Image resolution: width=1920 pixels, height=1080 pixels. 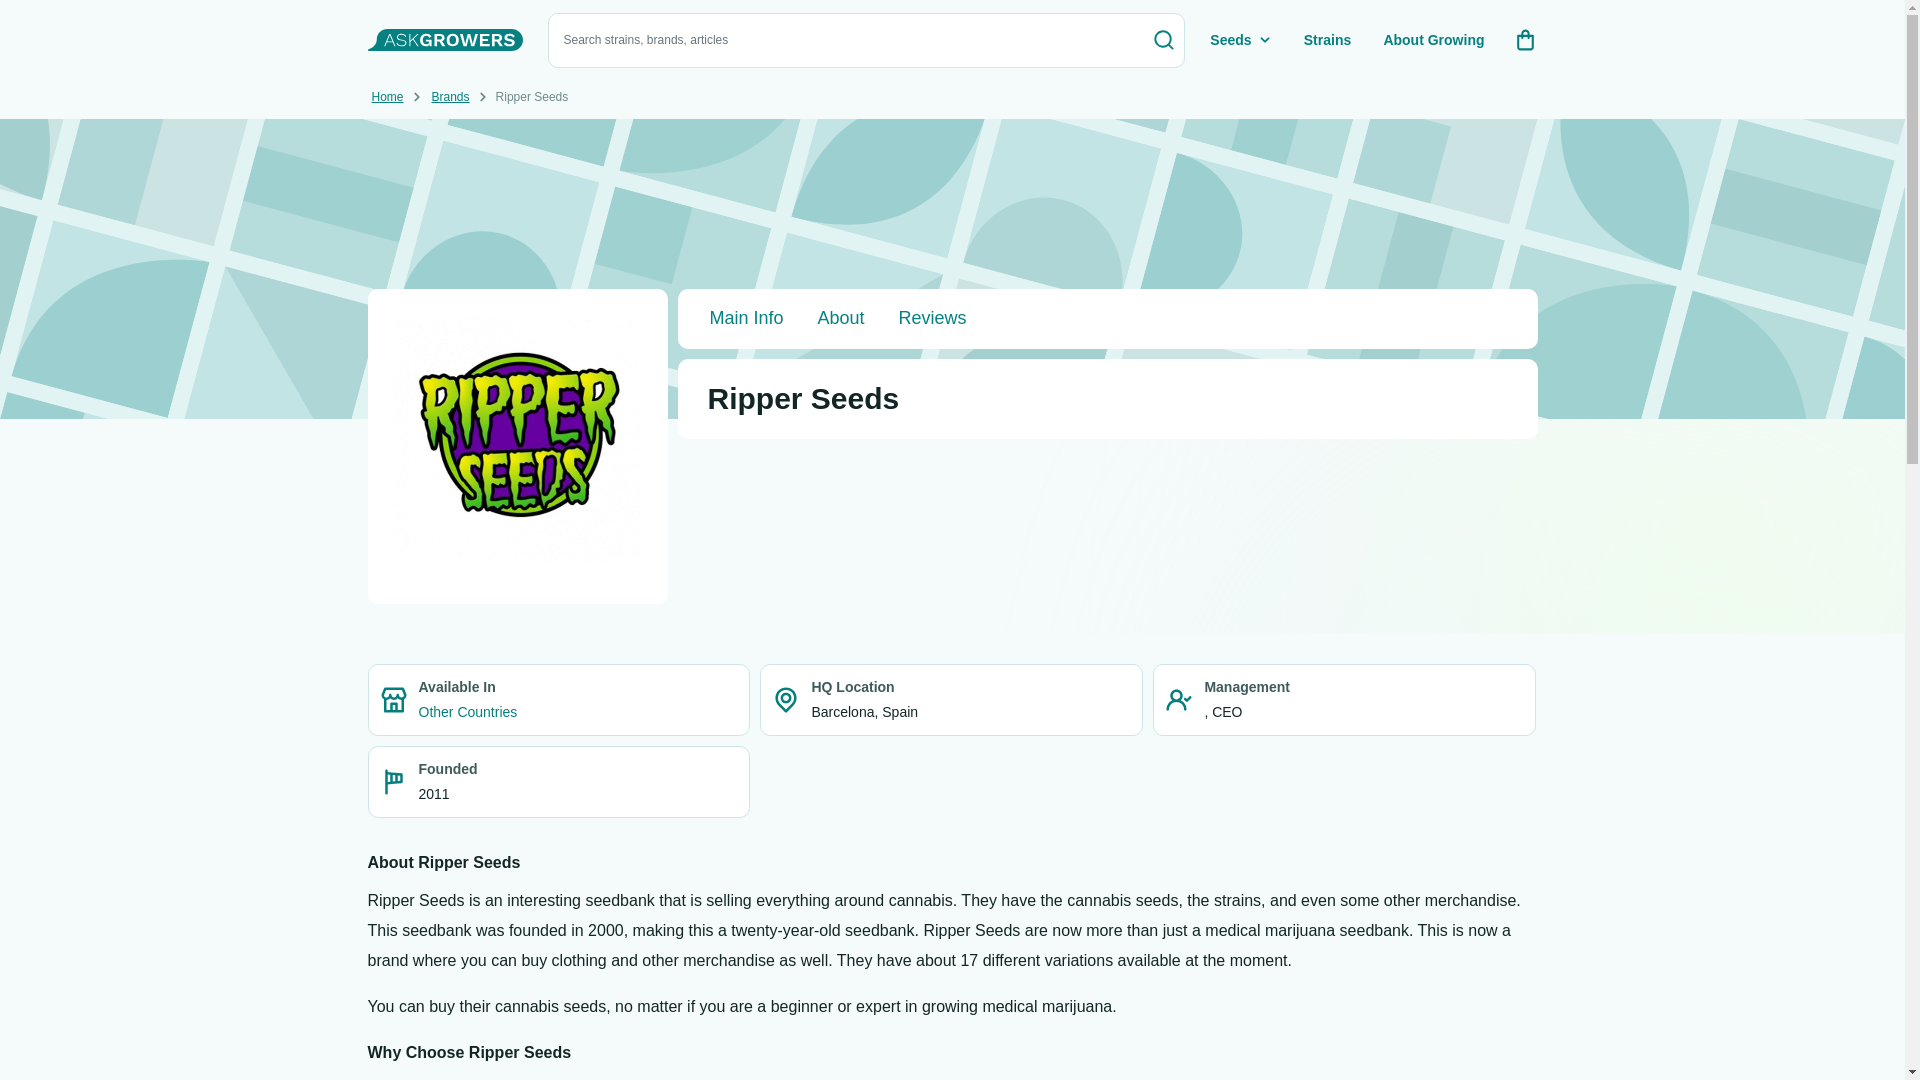 What do you see at coordinates (388, 97) in the screenshot?
I see `Home` at bounding box center [388, 97].